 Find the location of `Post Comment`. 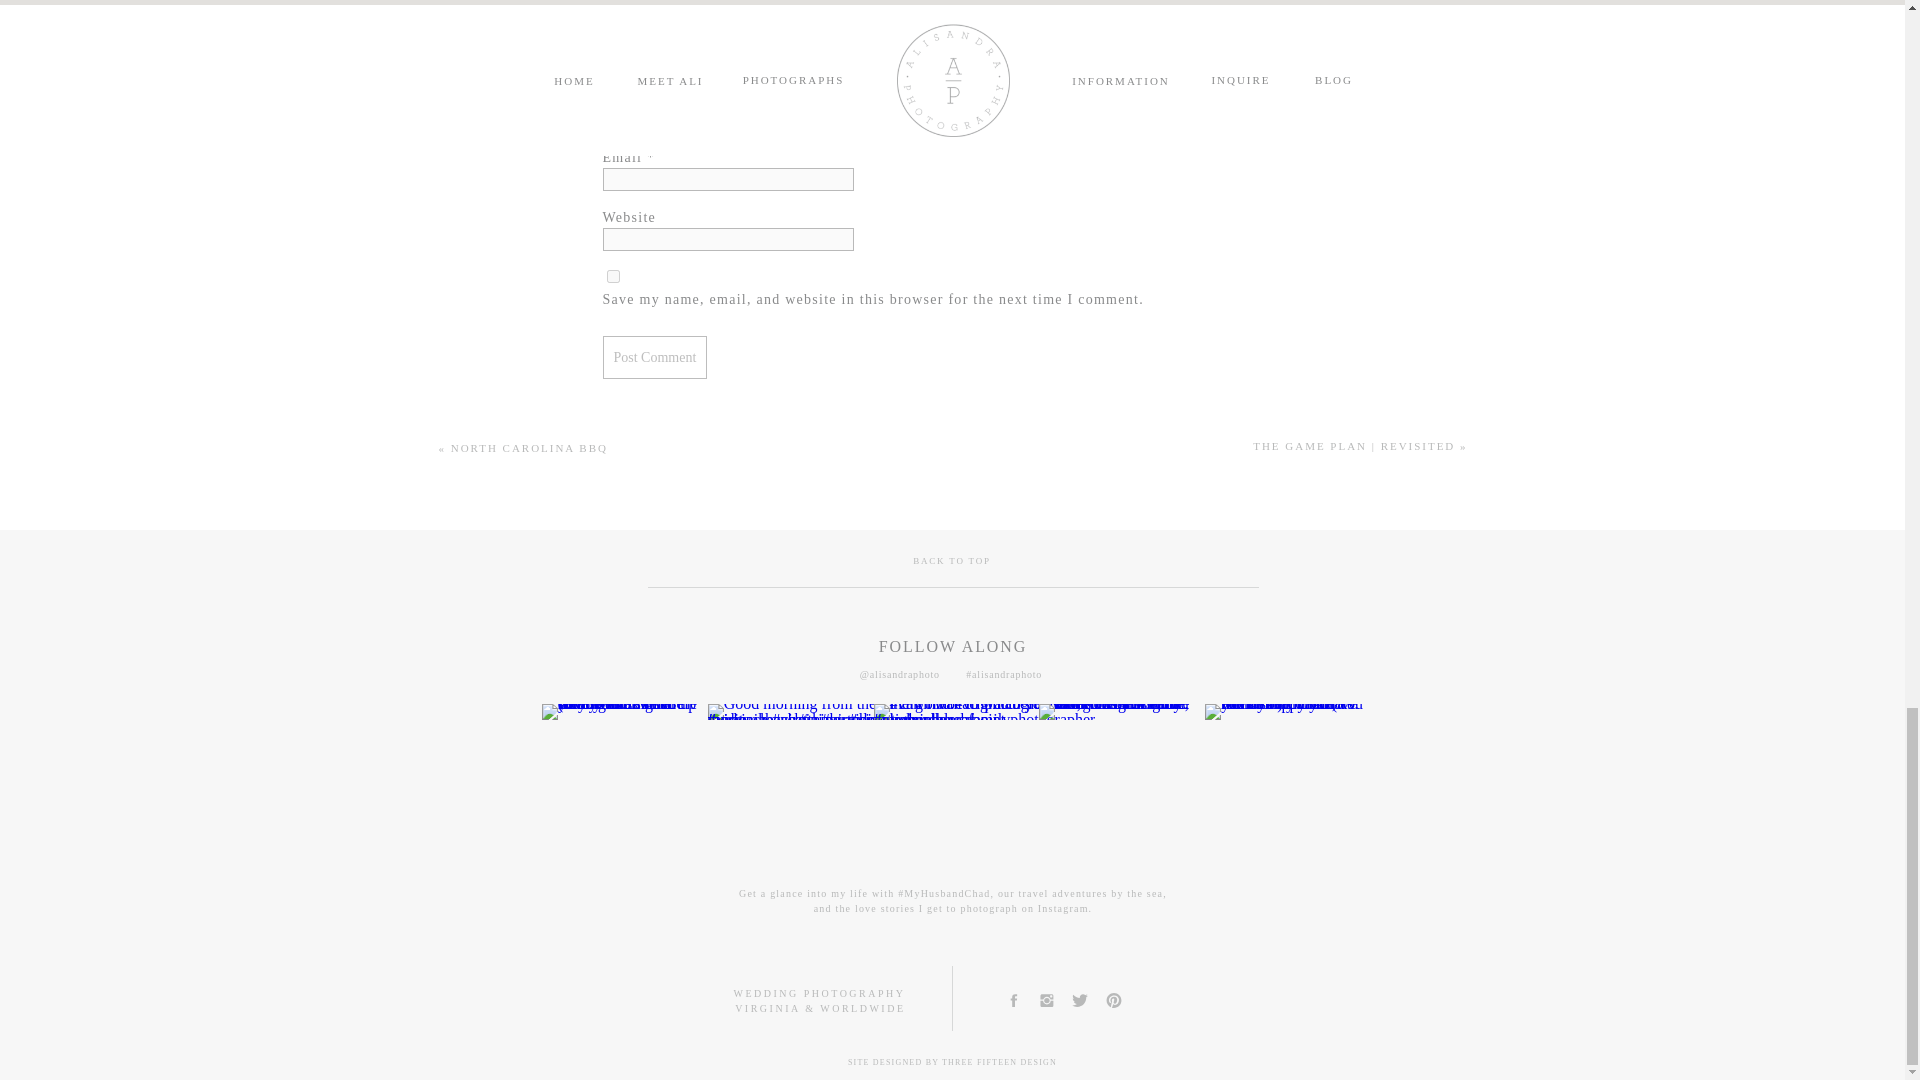

Post Comment is located at coordinates (654, 357).